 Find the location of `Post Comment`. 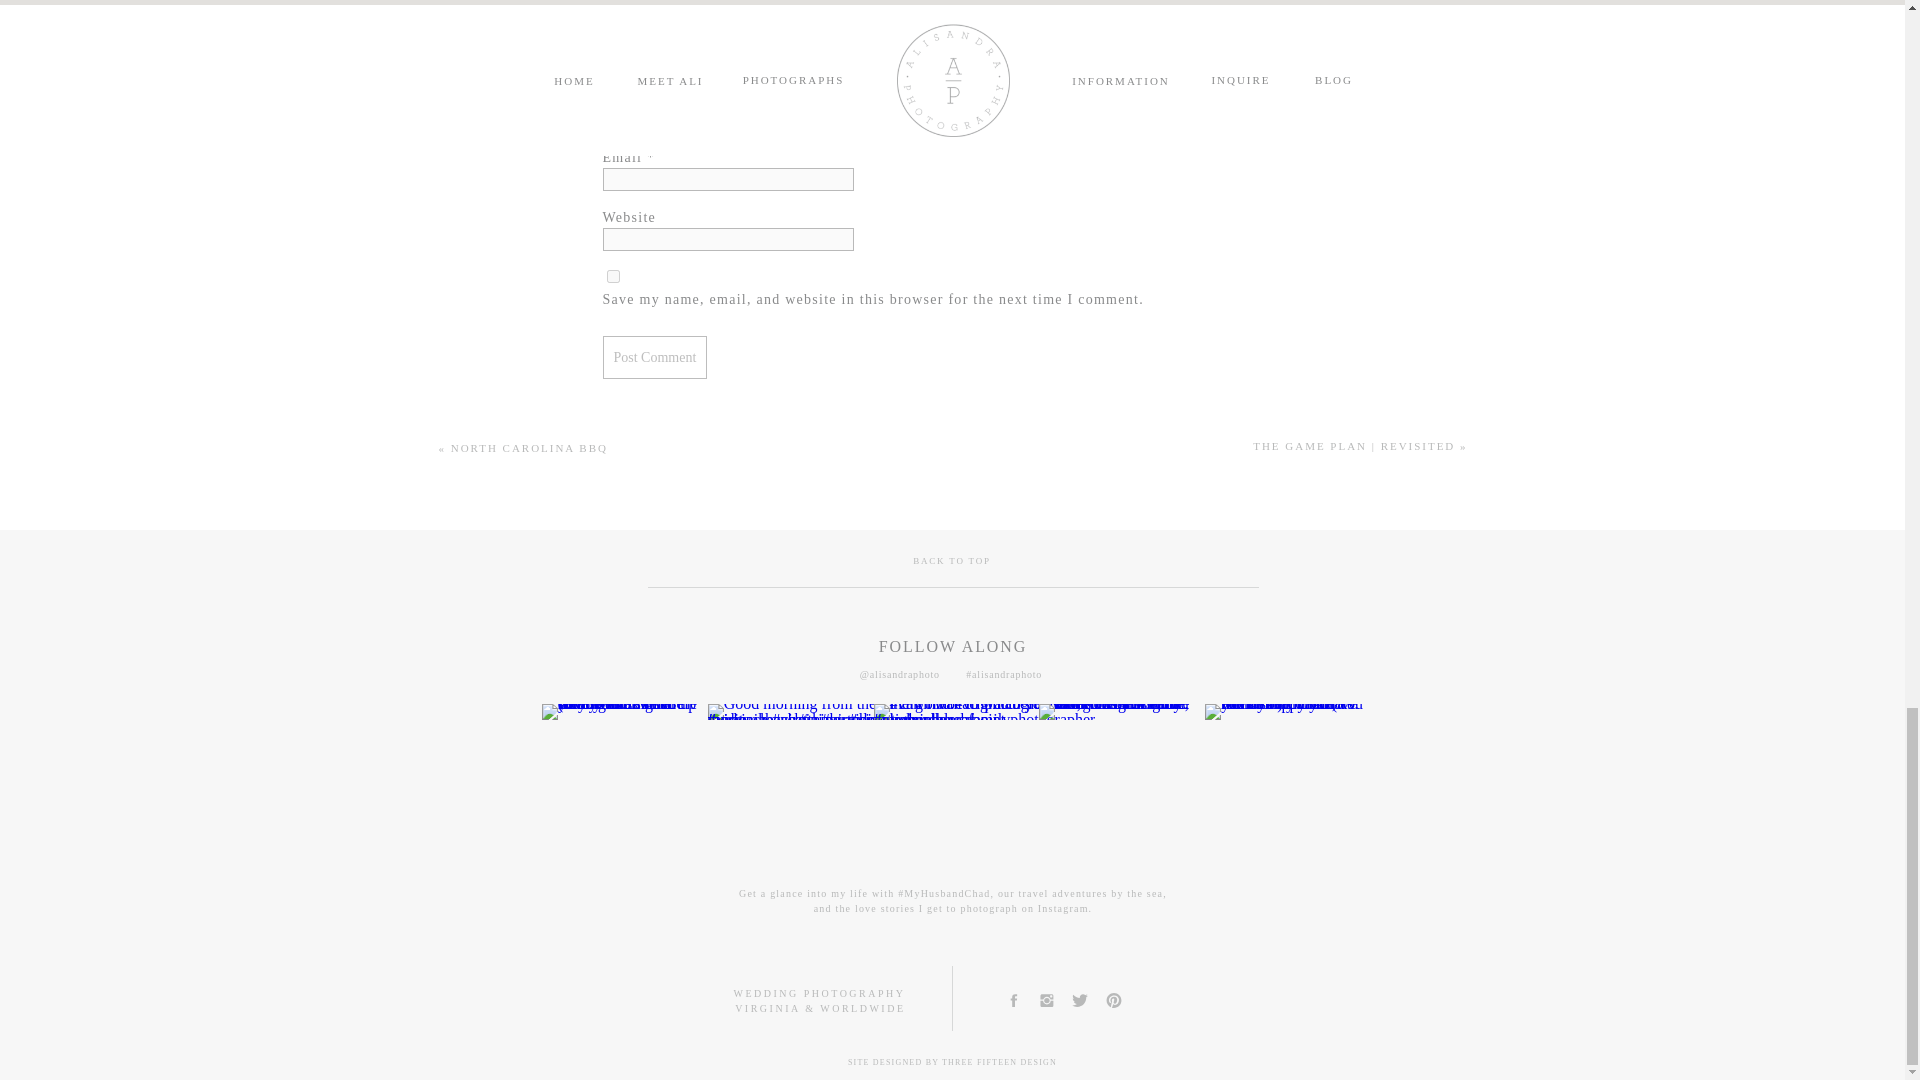

Post Comment is located at coordinates (654, 357).